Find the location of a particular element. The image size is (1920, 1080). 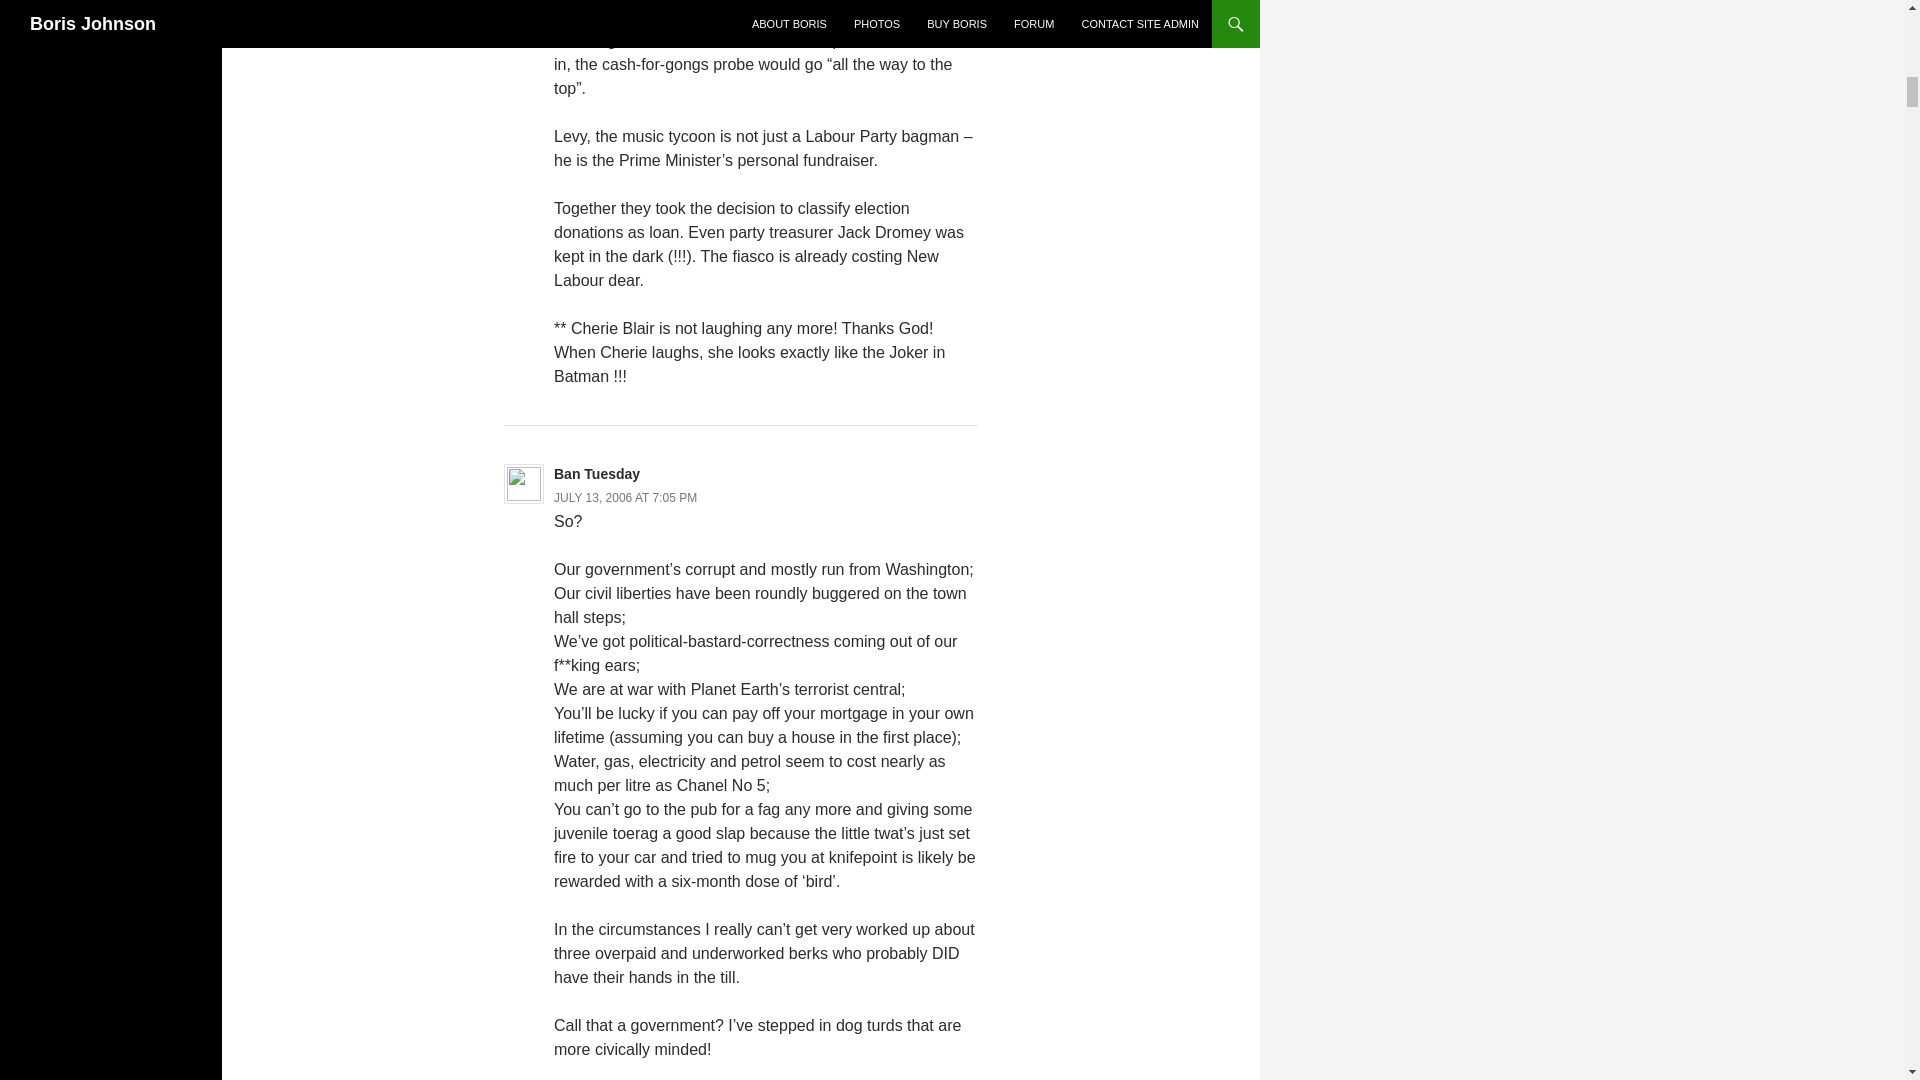

JULY 13, 2006 AT 7:05 PM is located at coordinates (625, 498).